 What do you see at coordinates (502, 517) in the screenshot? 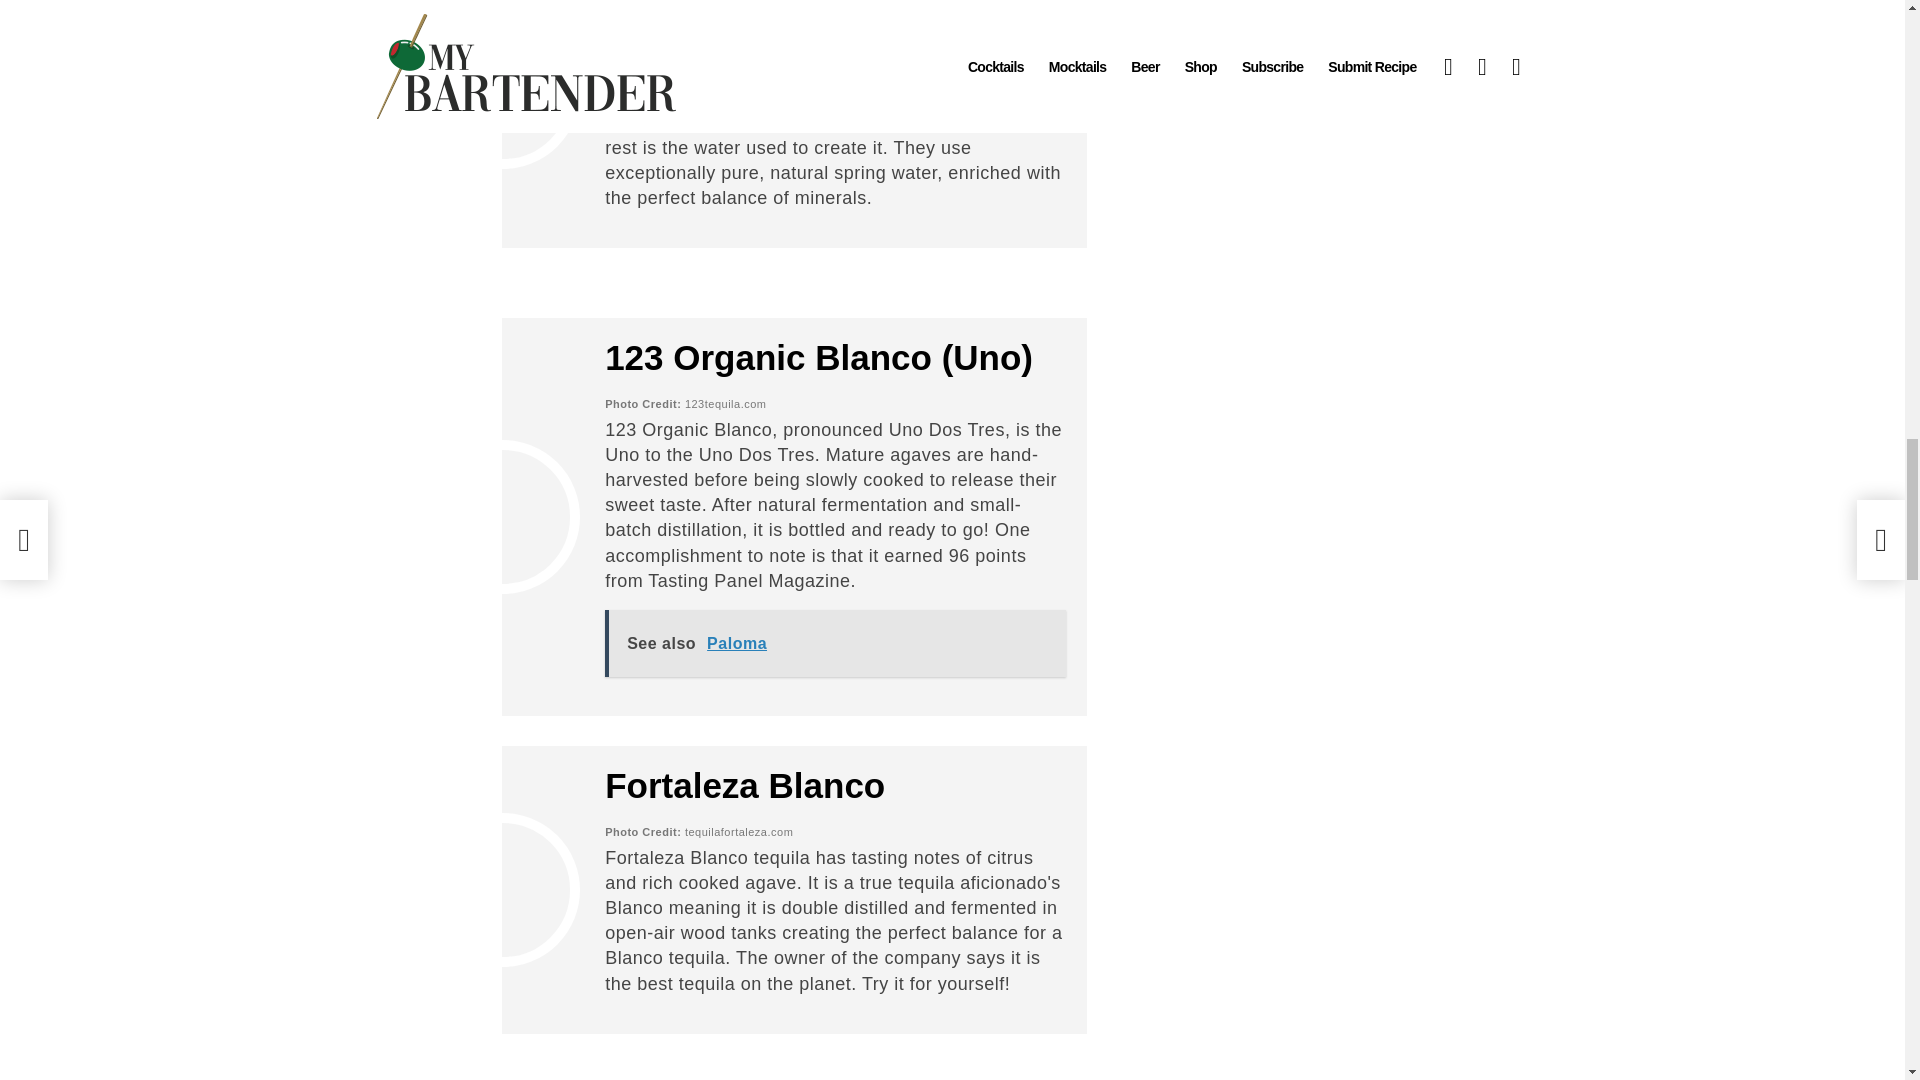
I see `10 Must-Try Blanco Tequilas 8` at bounding box center [502, 517].